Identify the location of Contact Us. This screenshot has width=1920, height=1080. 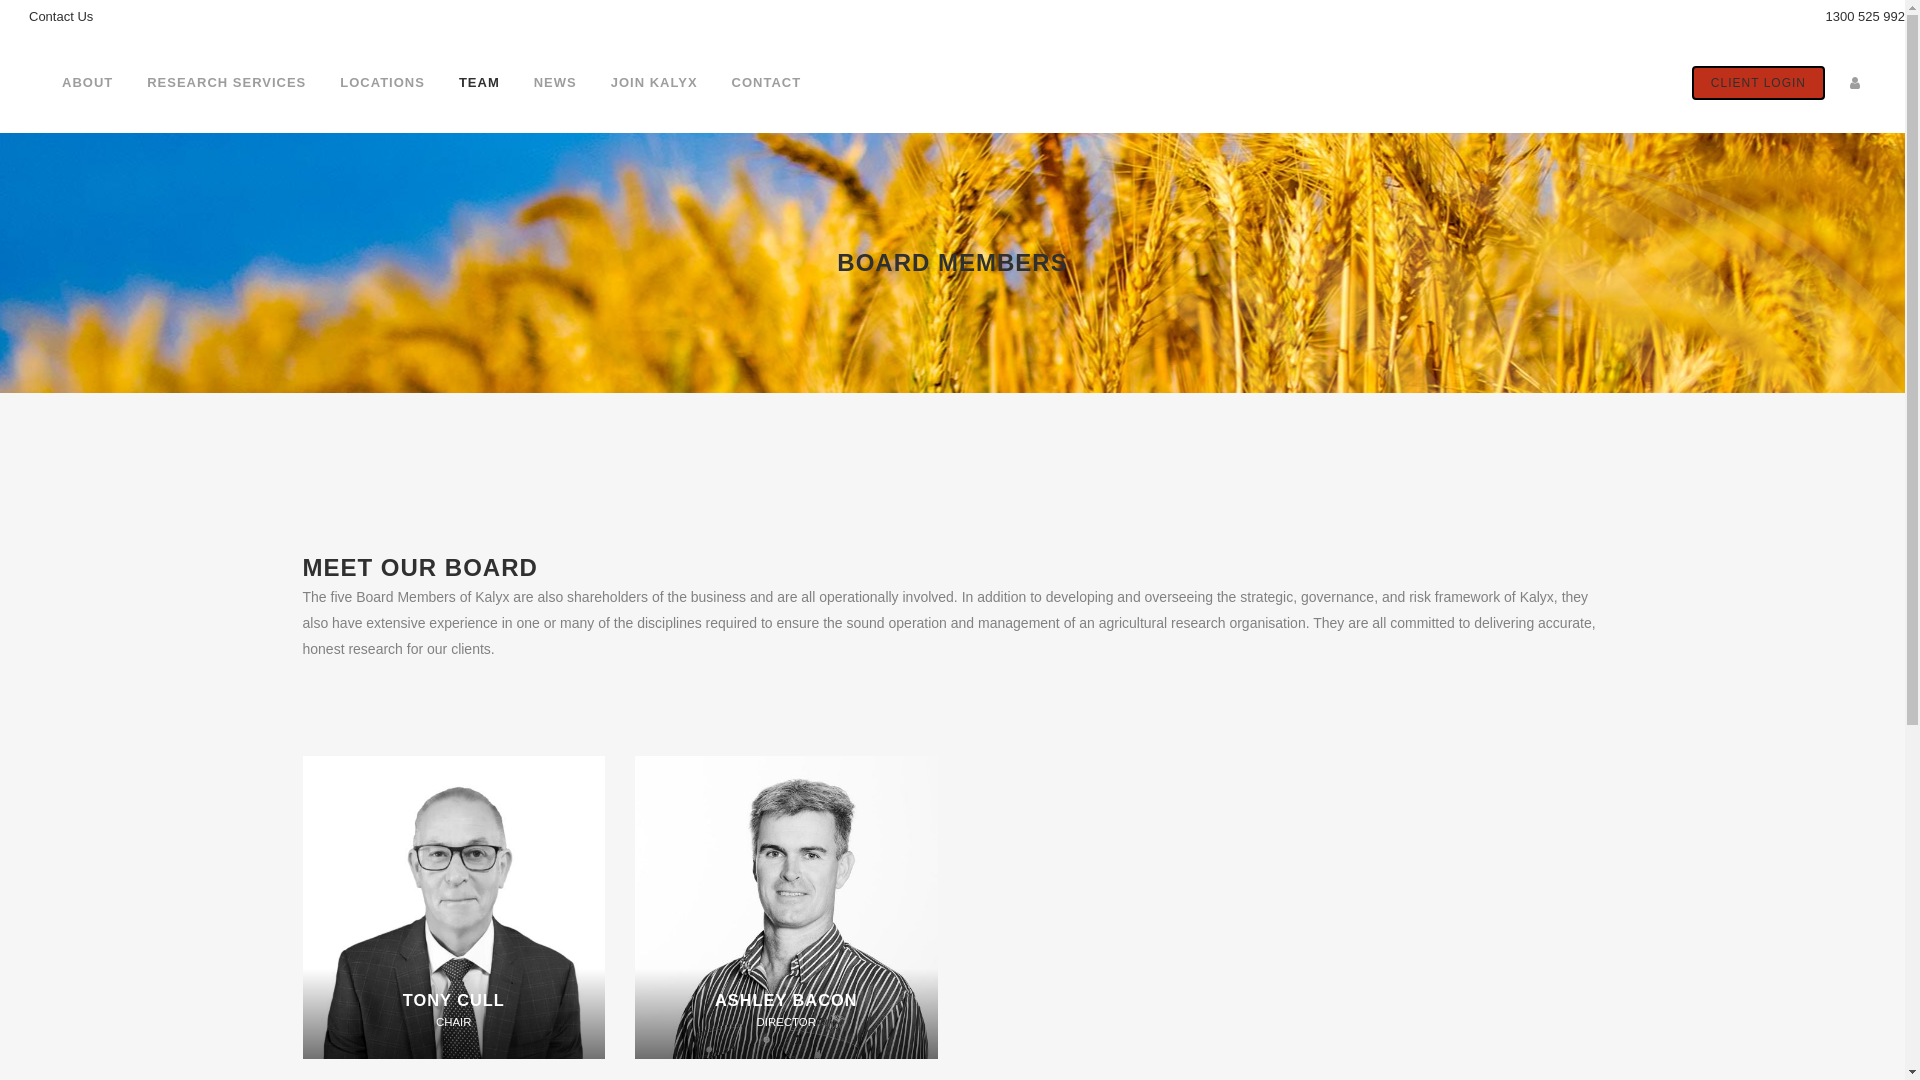
(61, 16).